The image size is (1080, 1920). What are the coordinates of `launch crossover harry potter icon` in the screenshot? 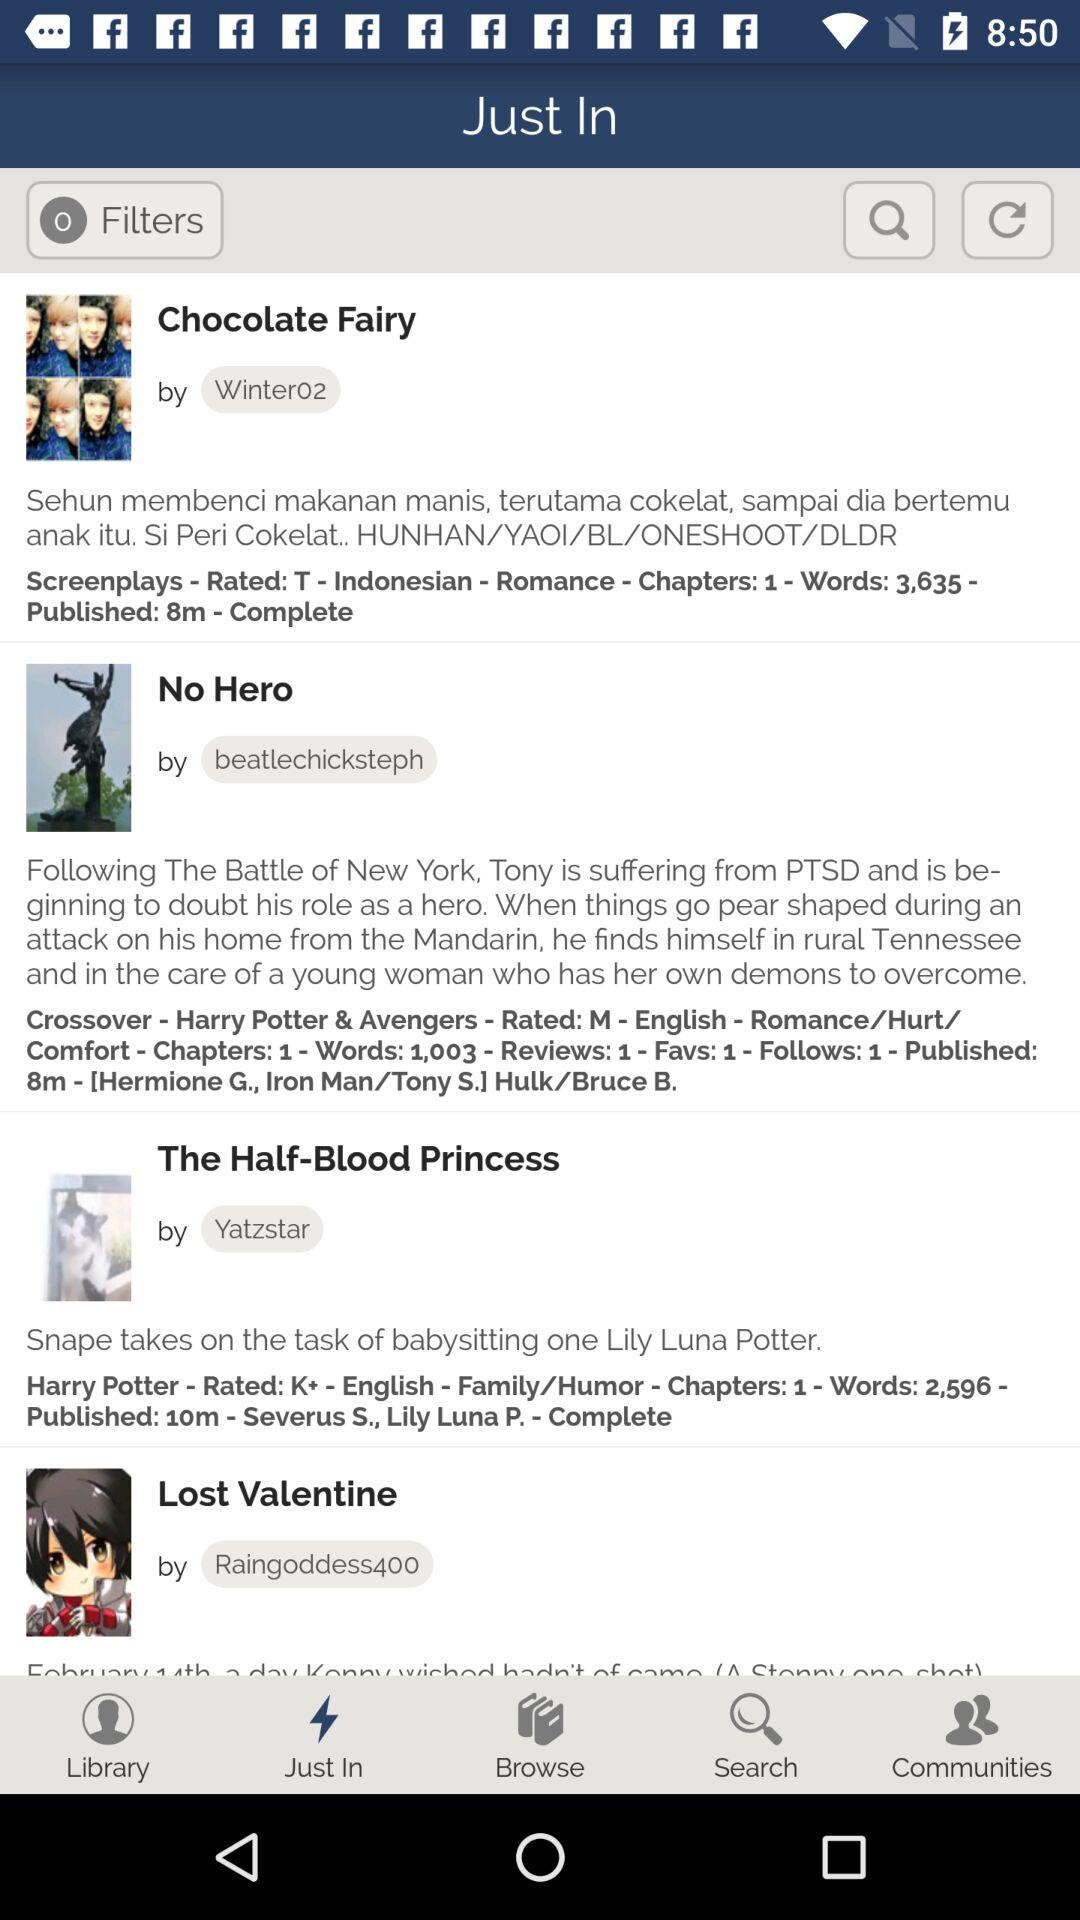 It's located at (540, 1050).